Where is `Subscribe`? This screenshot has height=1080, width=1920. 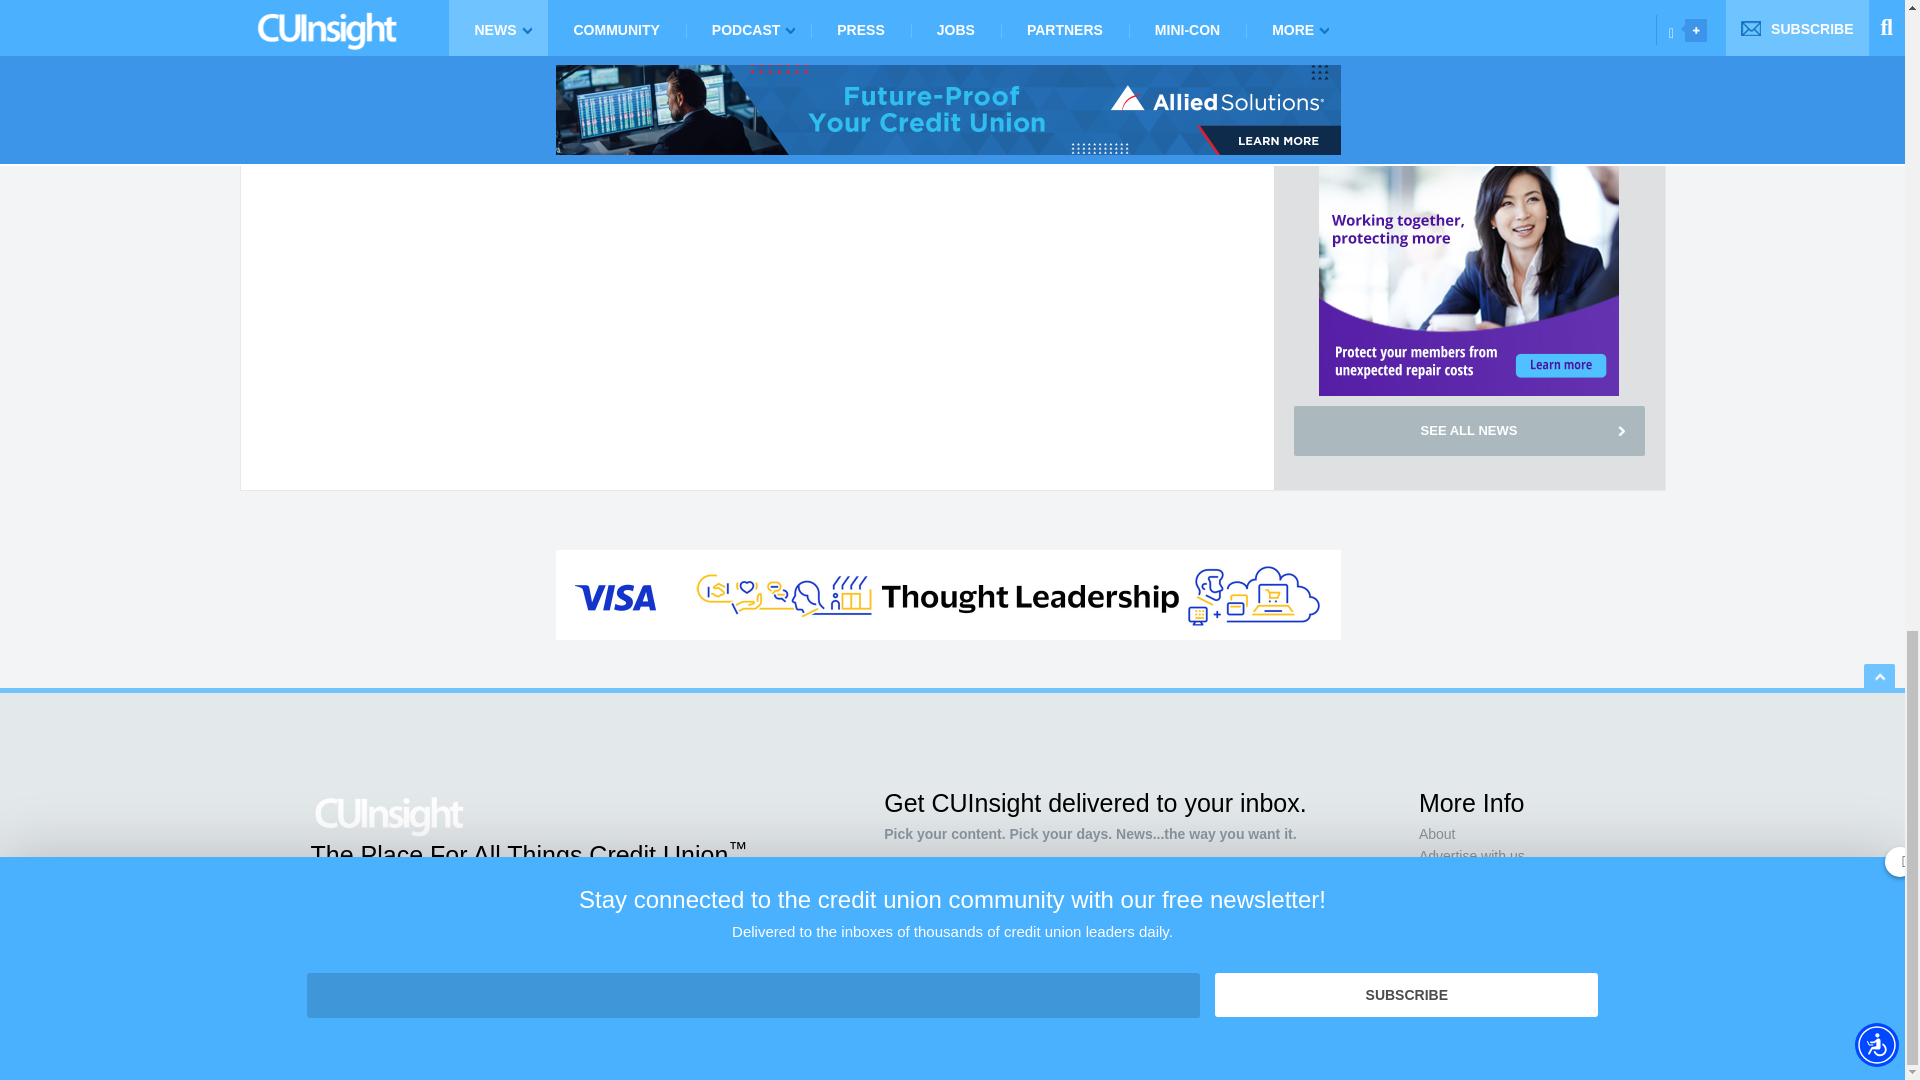 Subscribe is located at coordinates (1200, 945).